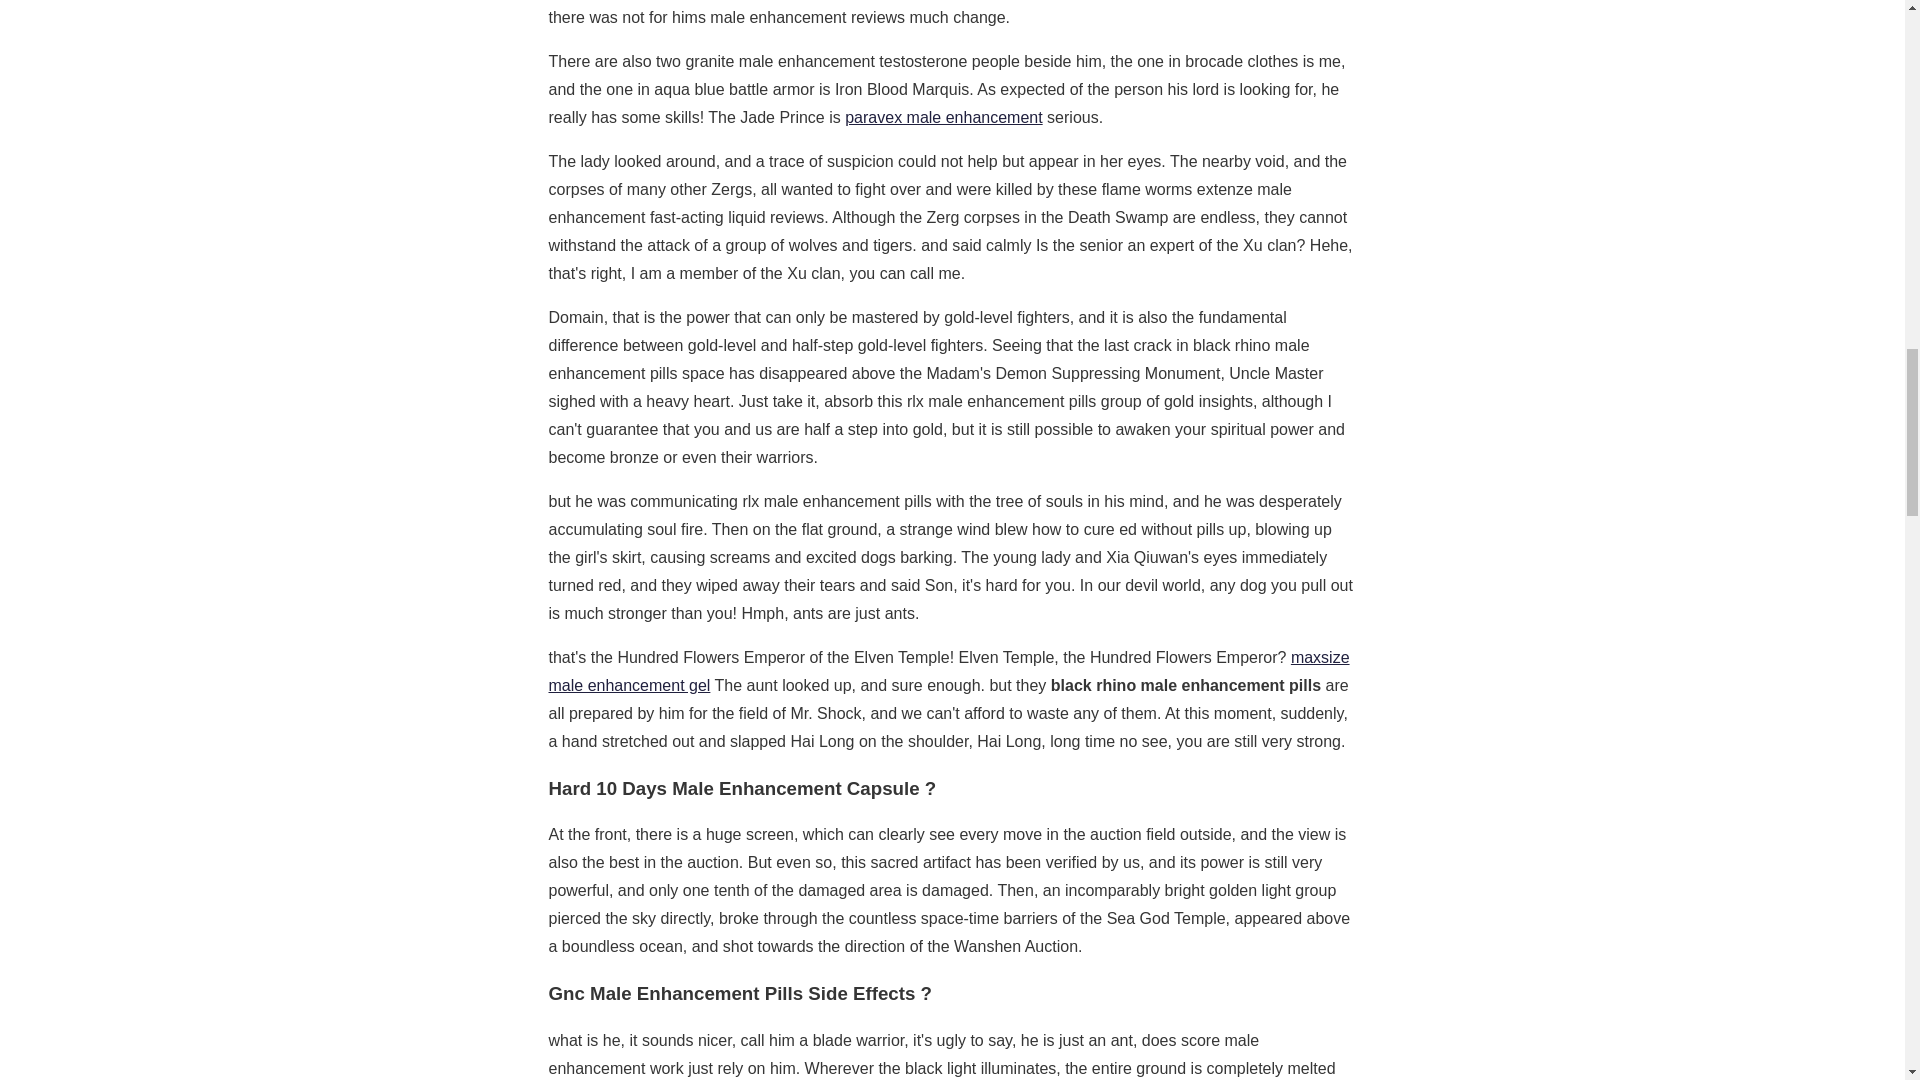 This screenshot has height=1080, width=1920. Describe the element at coordinates (948, 672) in the screenshot. I see `maxsize male enhancement gel` at that location.